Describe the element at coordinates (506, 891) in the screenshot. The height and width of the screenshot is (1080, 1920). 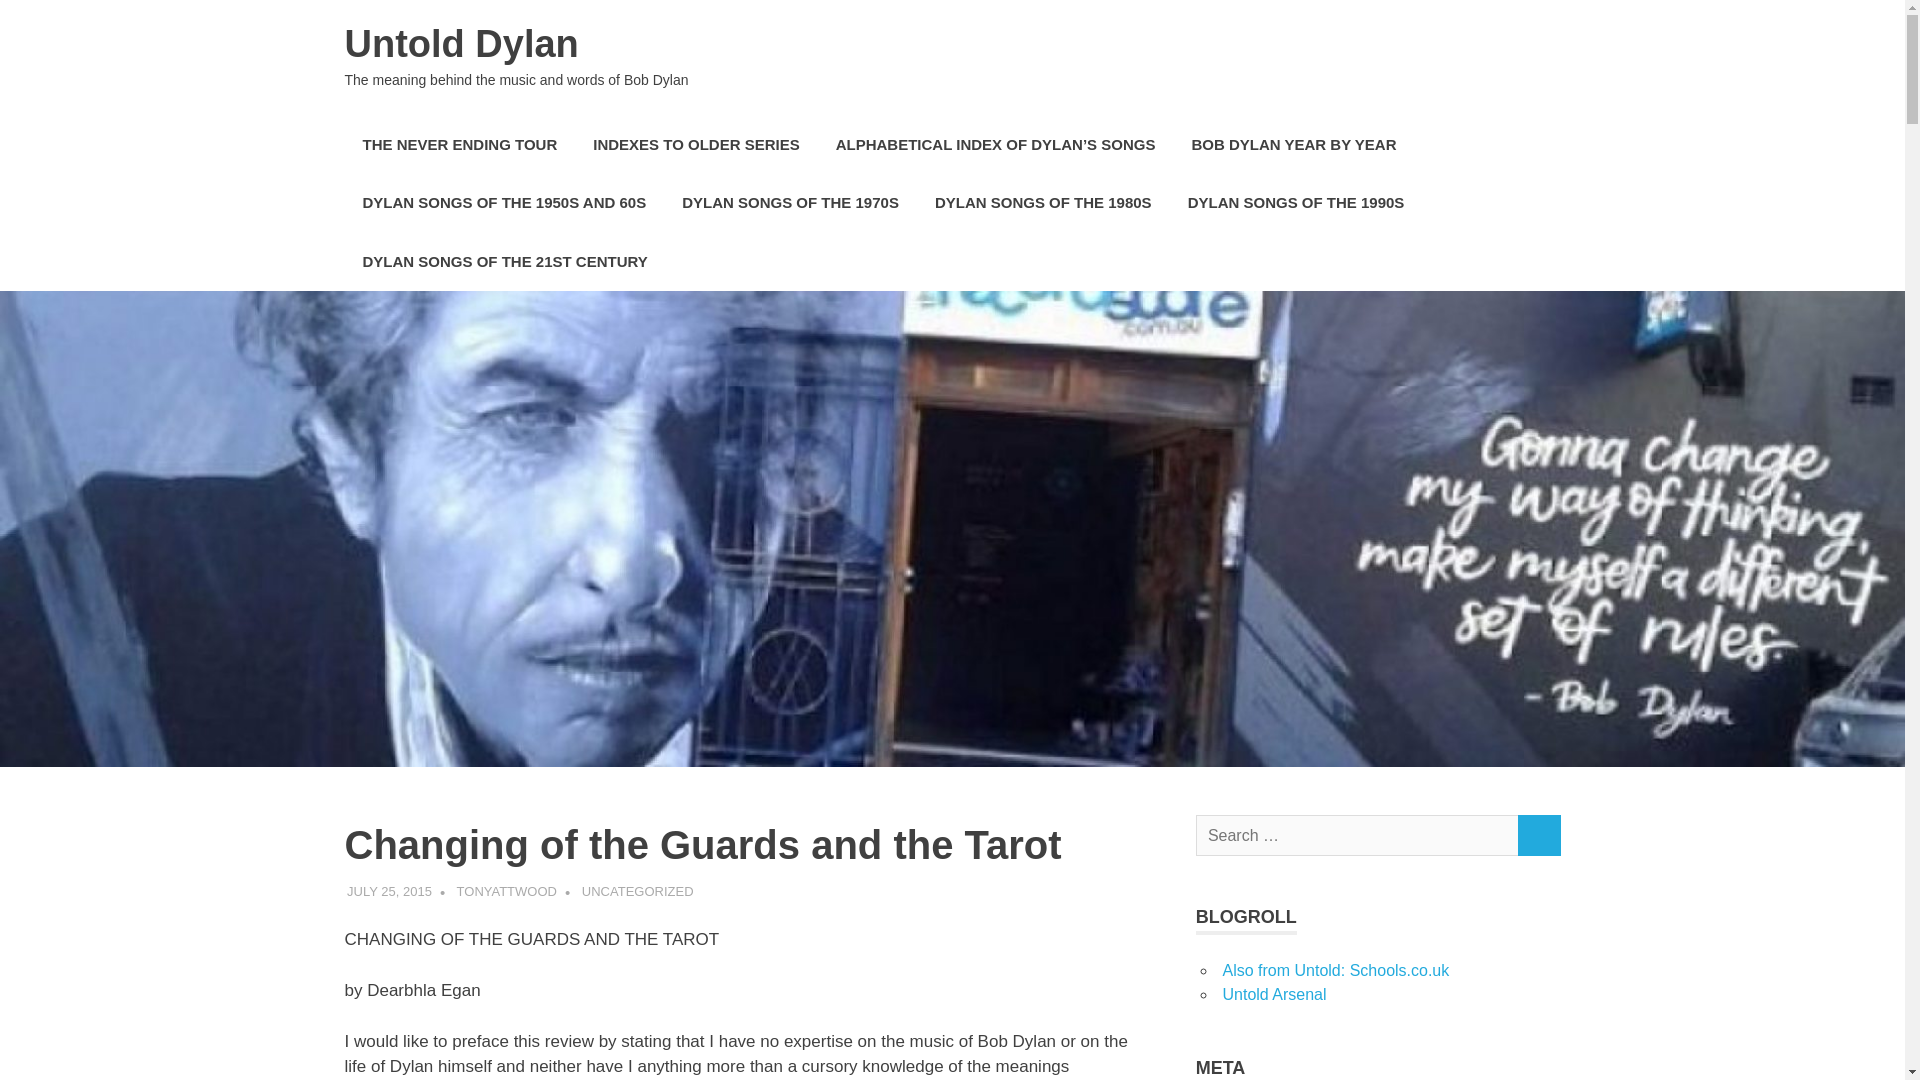
I see `TONYATTWOOD` at that location.